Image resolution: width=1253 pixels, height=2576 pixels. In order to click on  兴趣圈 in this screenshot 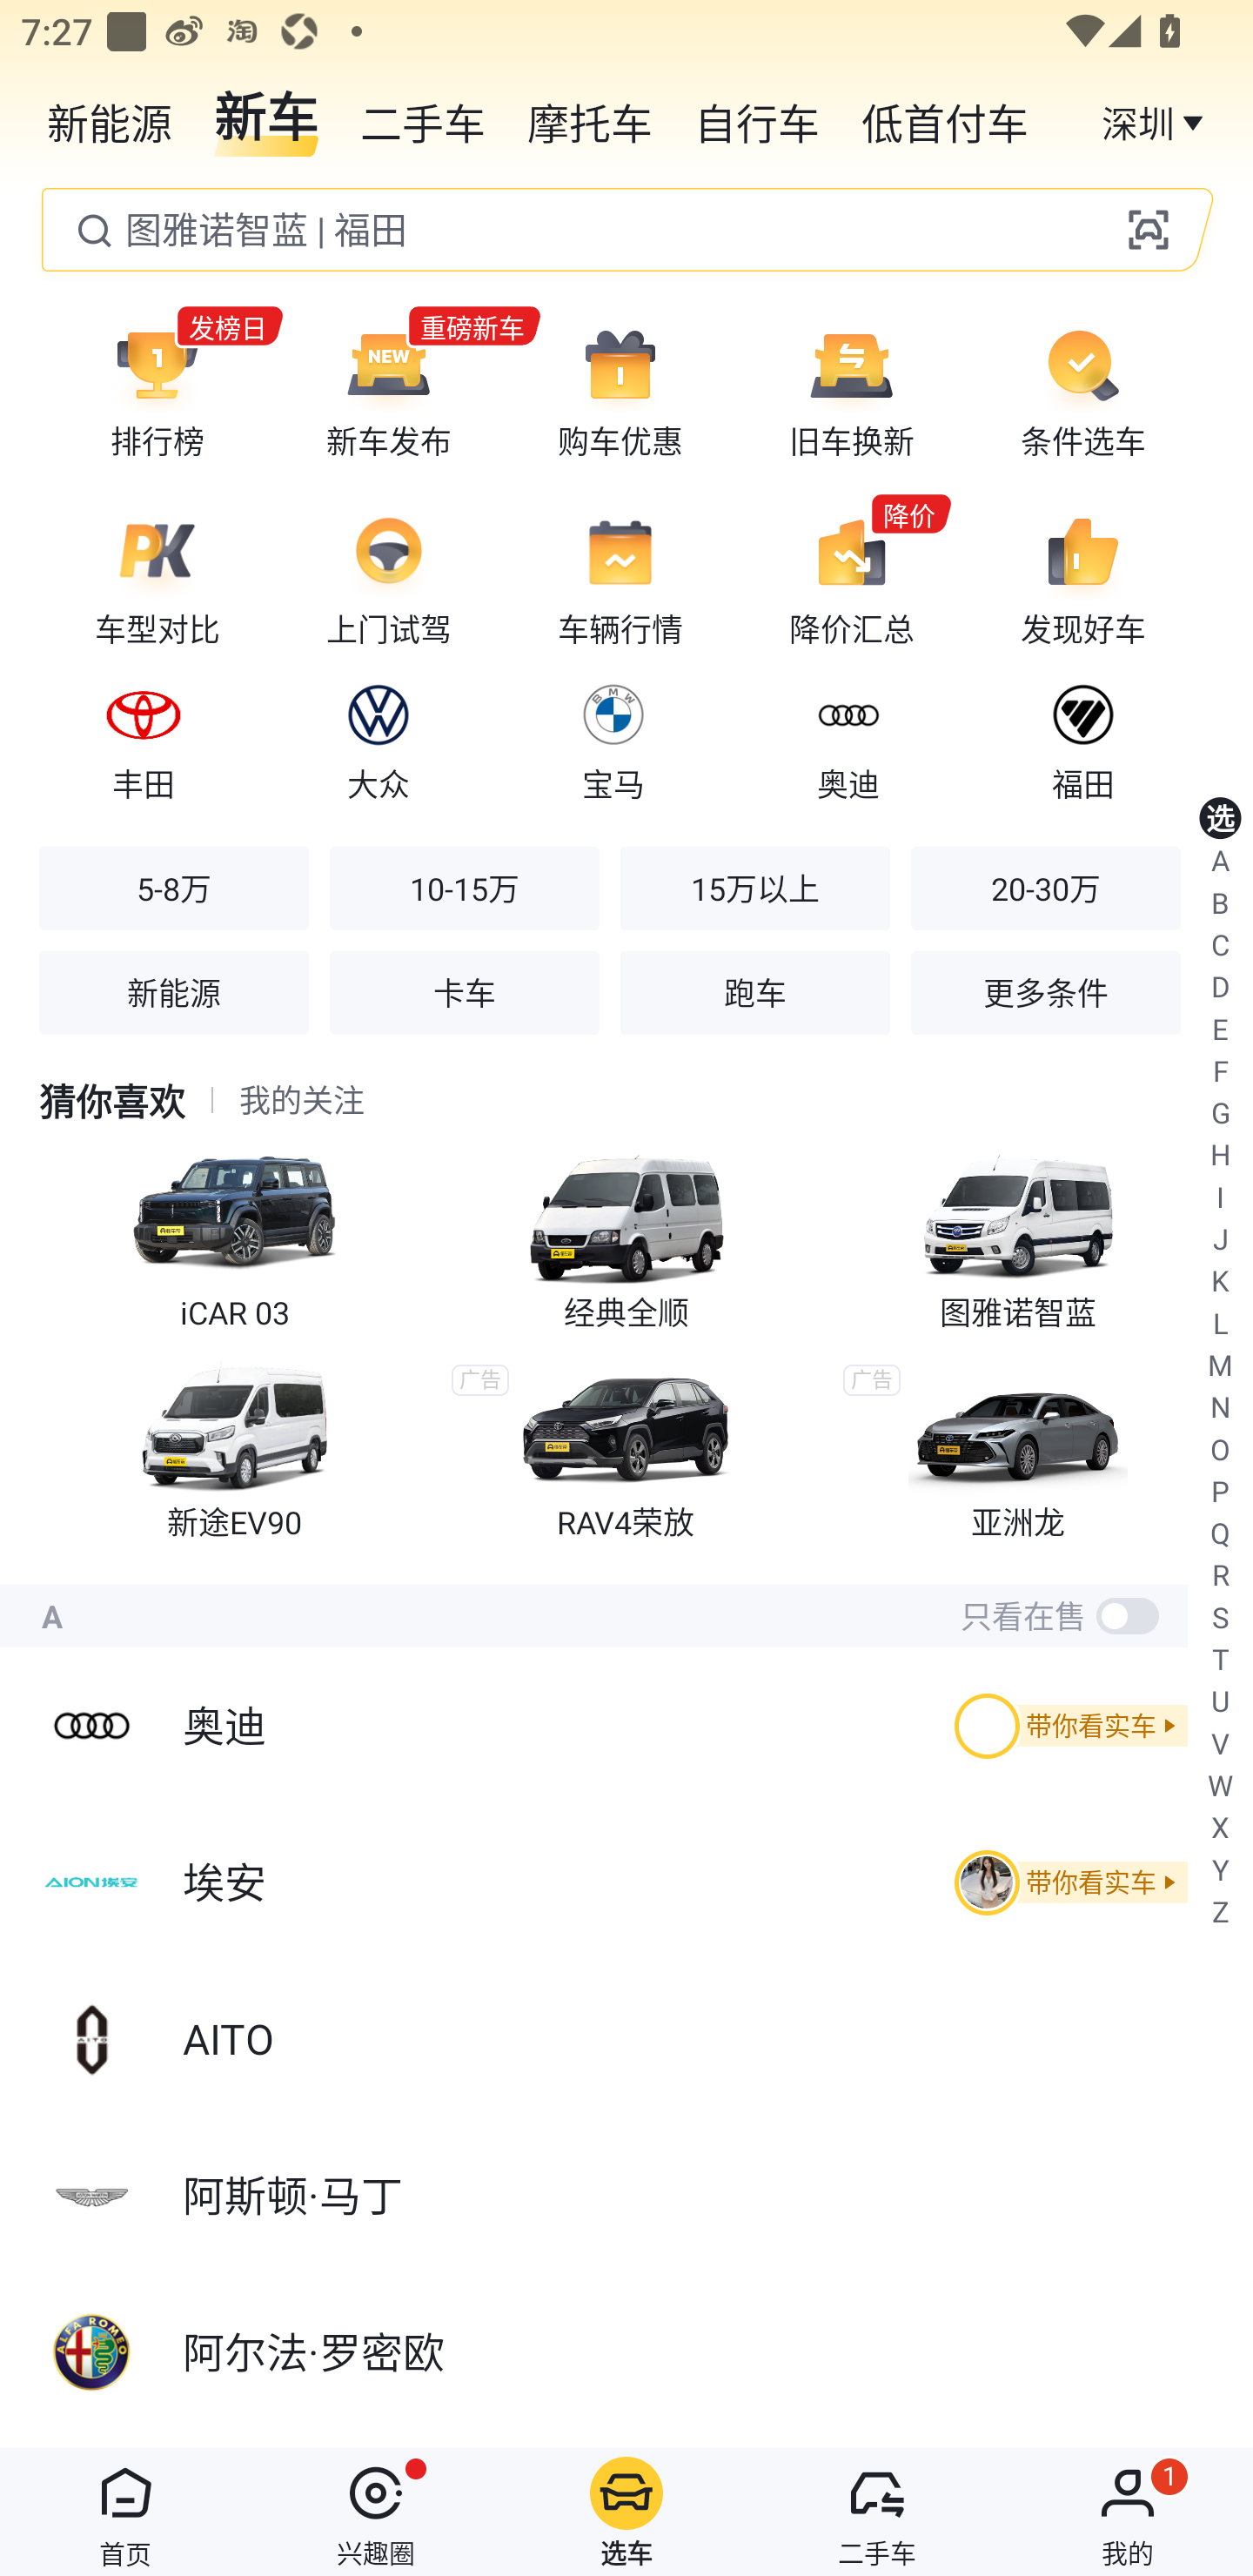, I will do `click(376, 2512)`.